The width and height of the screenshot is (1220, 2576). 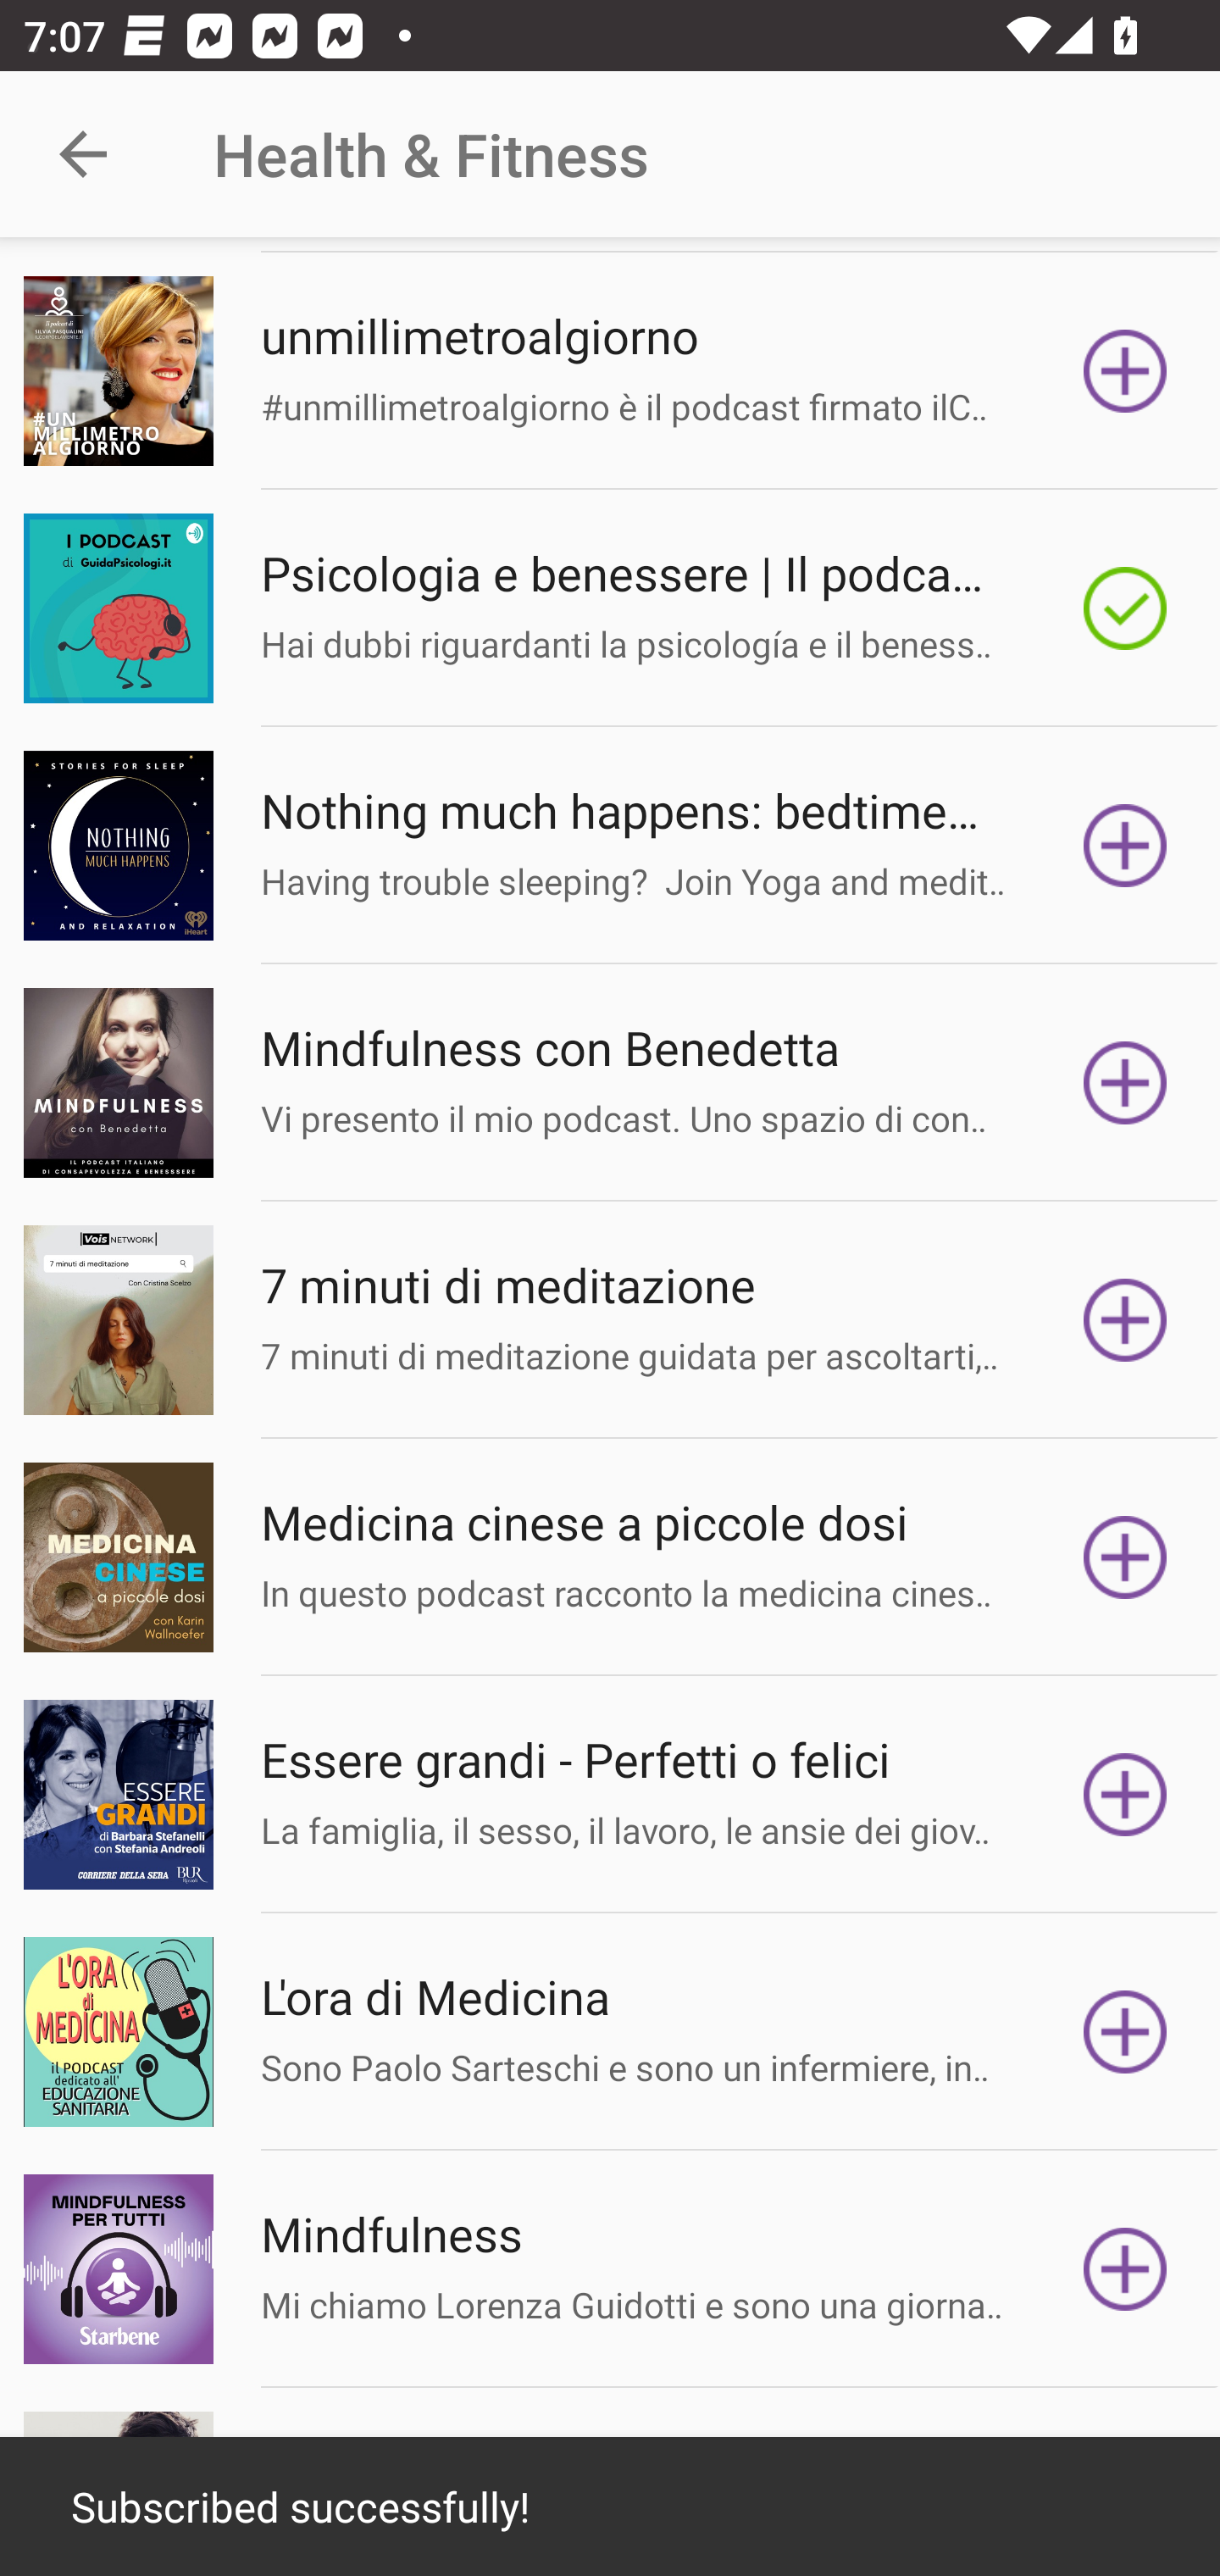 What do you see at coordinates (1125, 371) in the screenshot?
I see `Subscribe` at bounding box center [1125, 371].